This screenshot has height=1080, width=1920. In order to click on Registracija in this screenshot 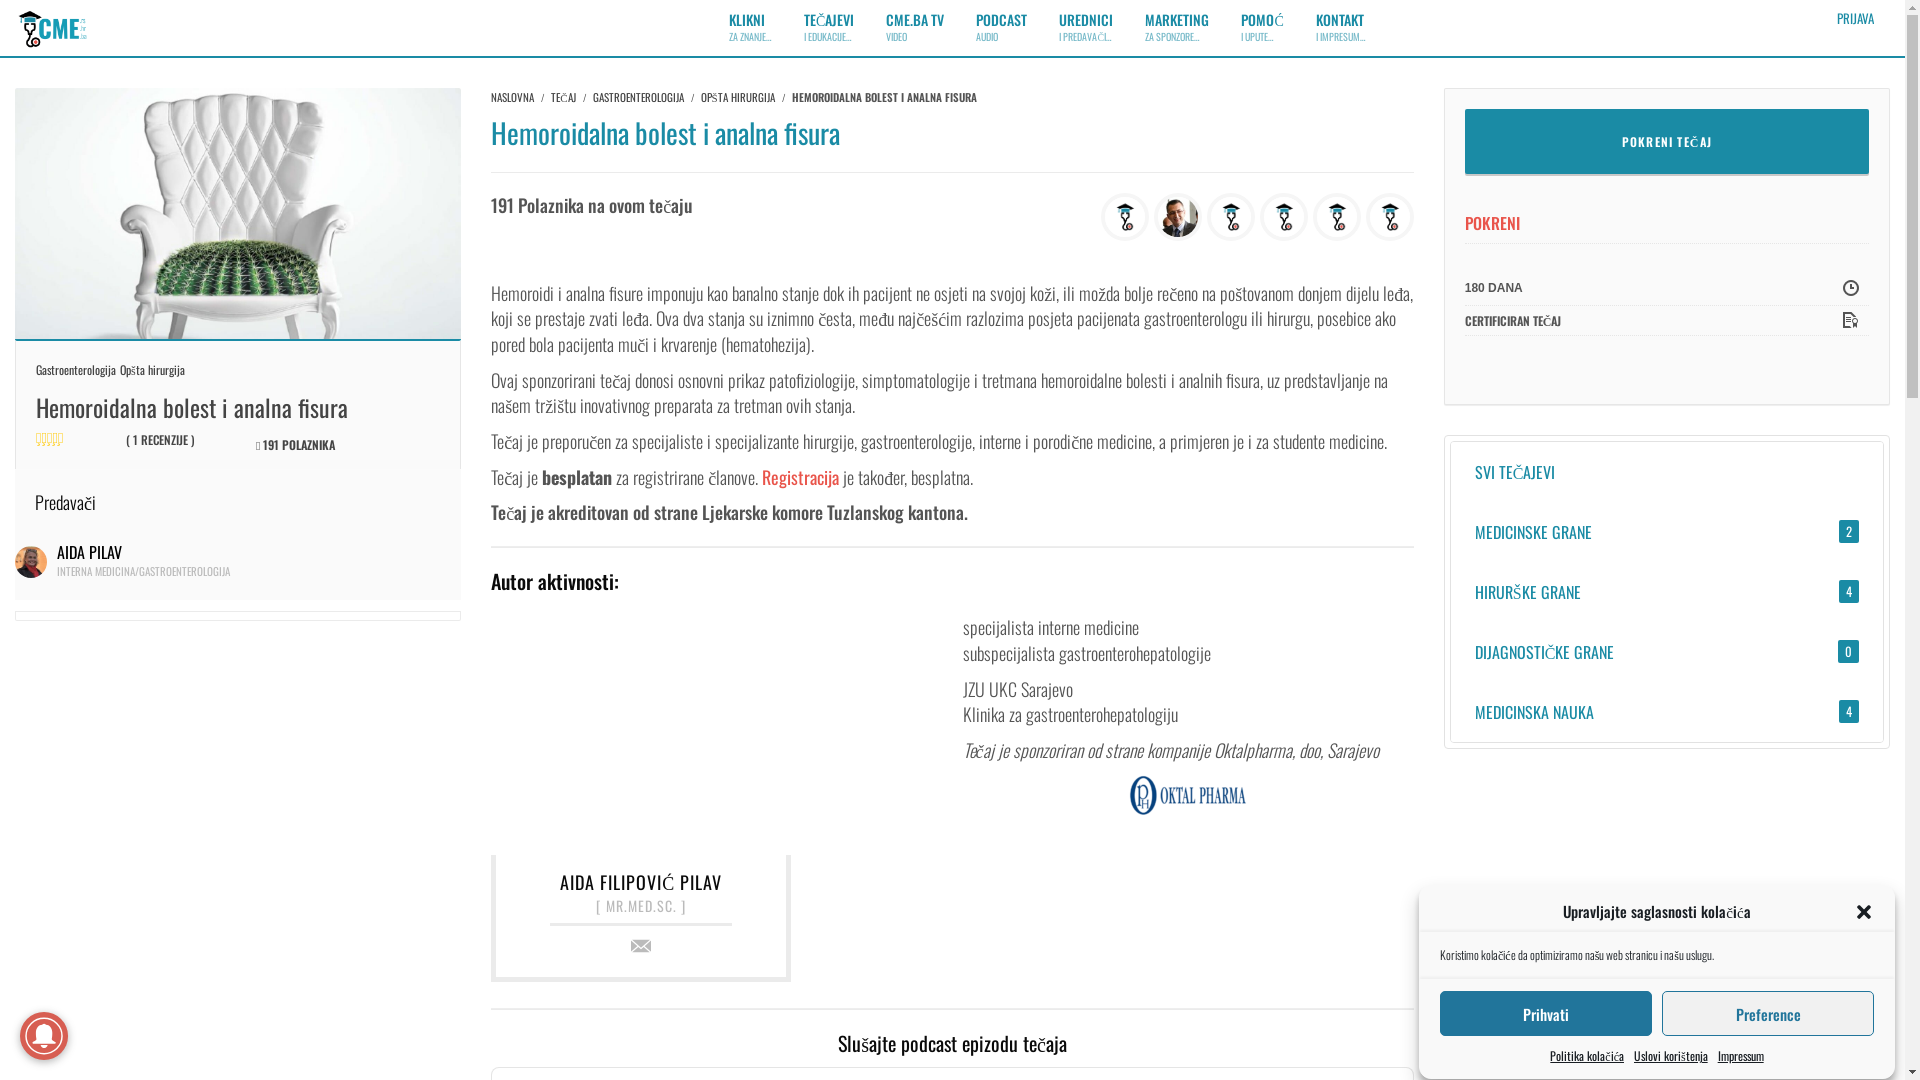, I will do `click(800, 477)`.